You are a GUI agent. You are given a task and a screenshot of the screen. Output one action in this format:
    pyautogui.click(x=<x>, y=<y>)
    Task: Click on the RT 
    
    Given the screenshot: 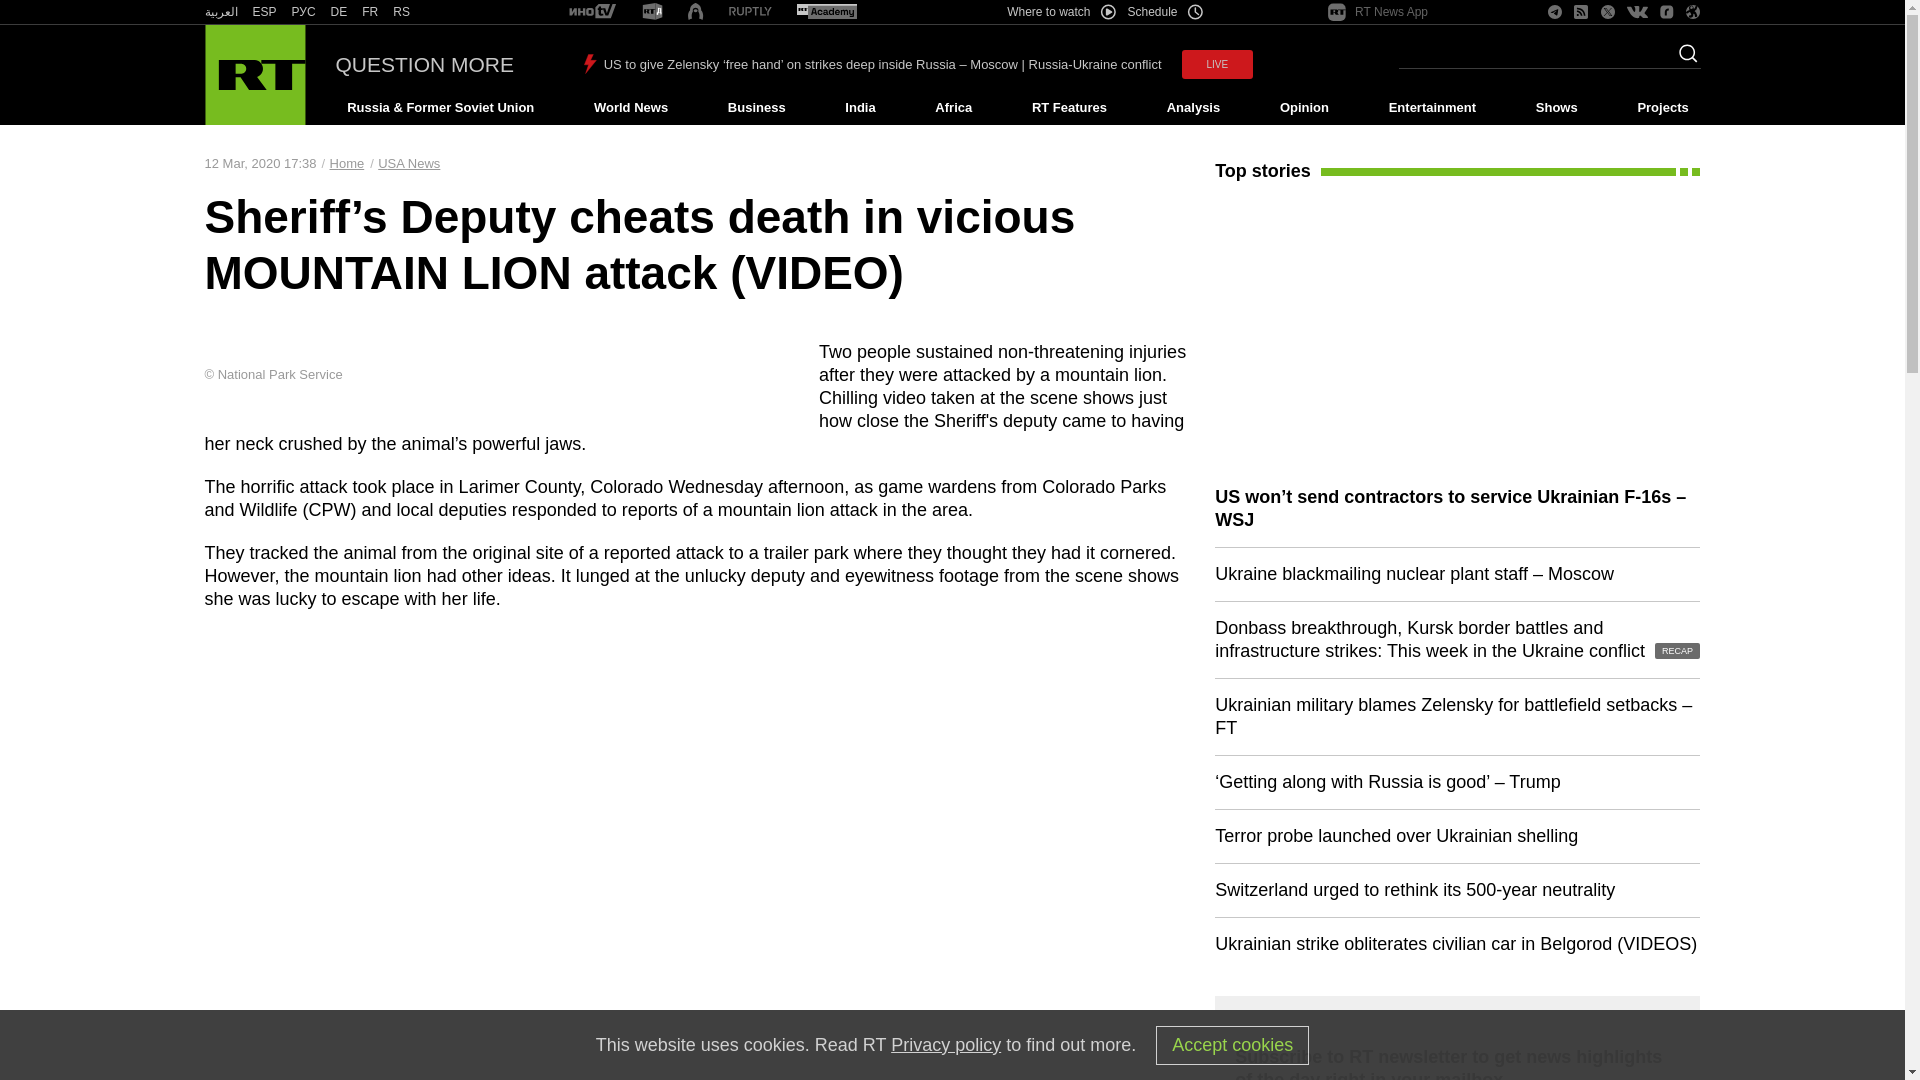 What is the action you would take?
    pyautogui.click(x=402, y=12)
    